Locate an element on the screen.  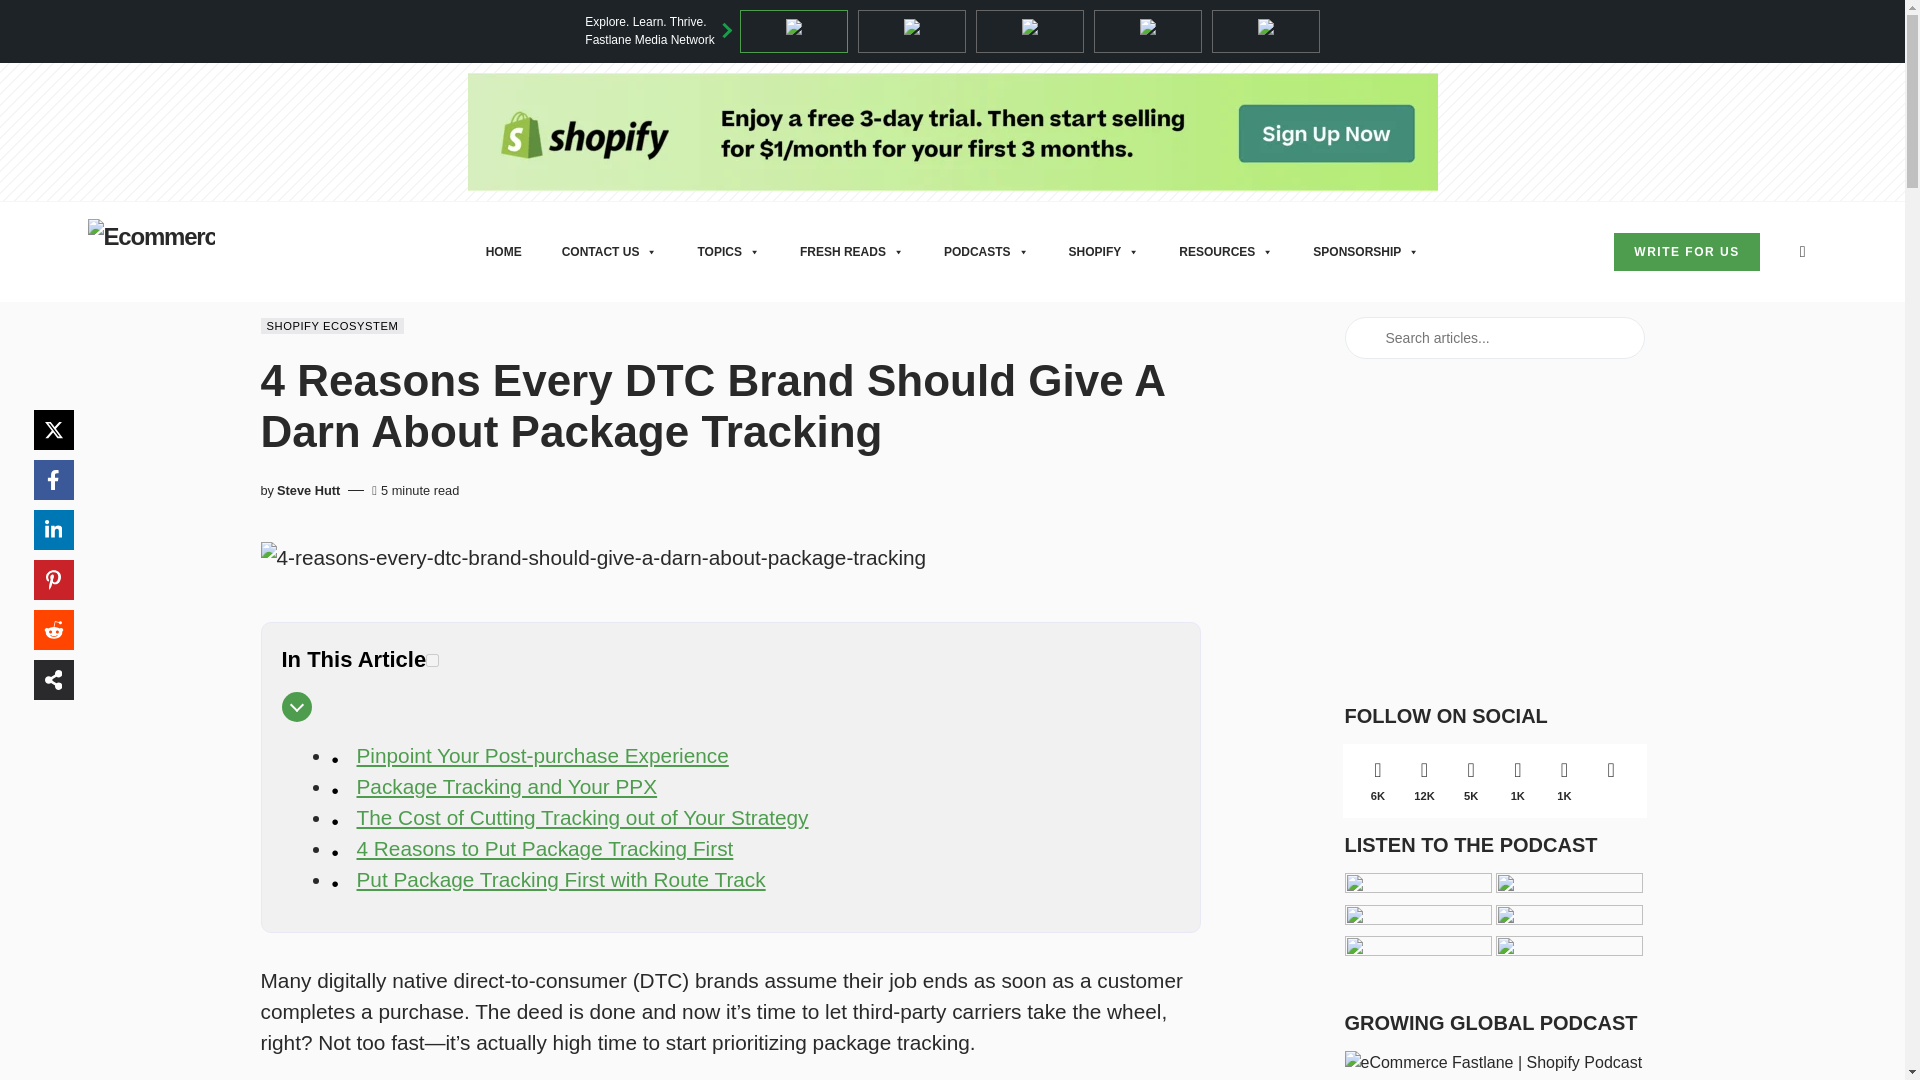
View all posts by Steve Hutt is located at coordinates (308, 490).